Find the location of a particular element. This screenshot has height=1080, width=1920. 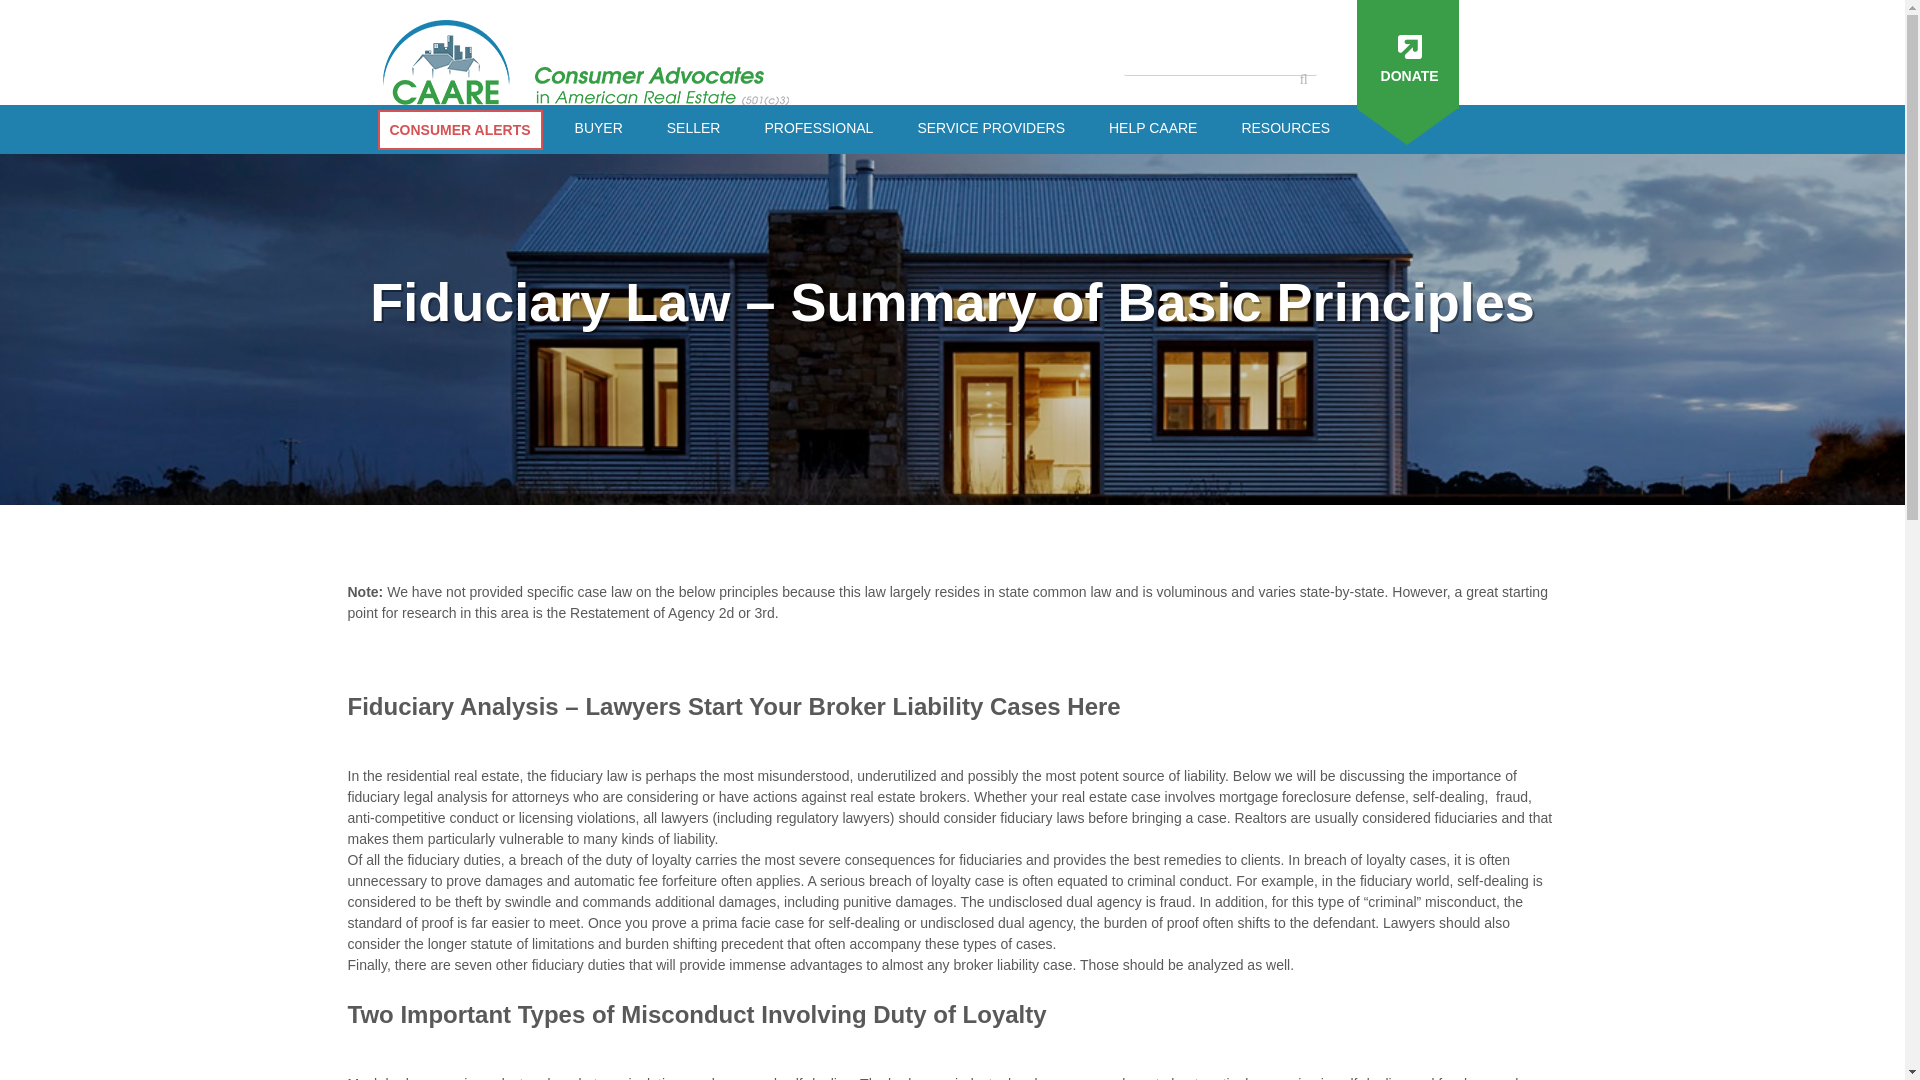

BUYER is located at coordinates (598, 128).